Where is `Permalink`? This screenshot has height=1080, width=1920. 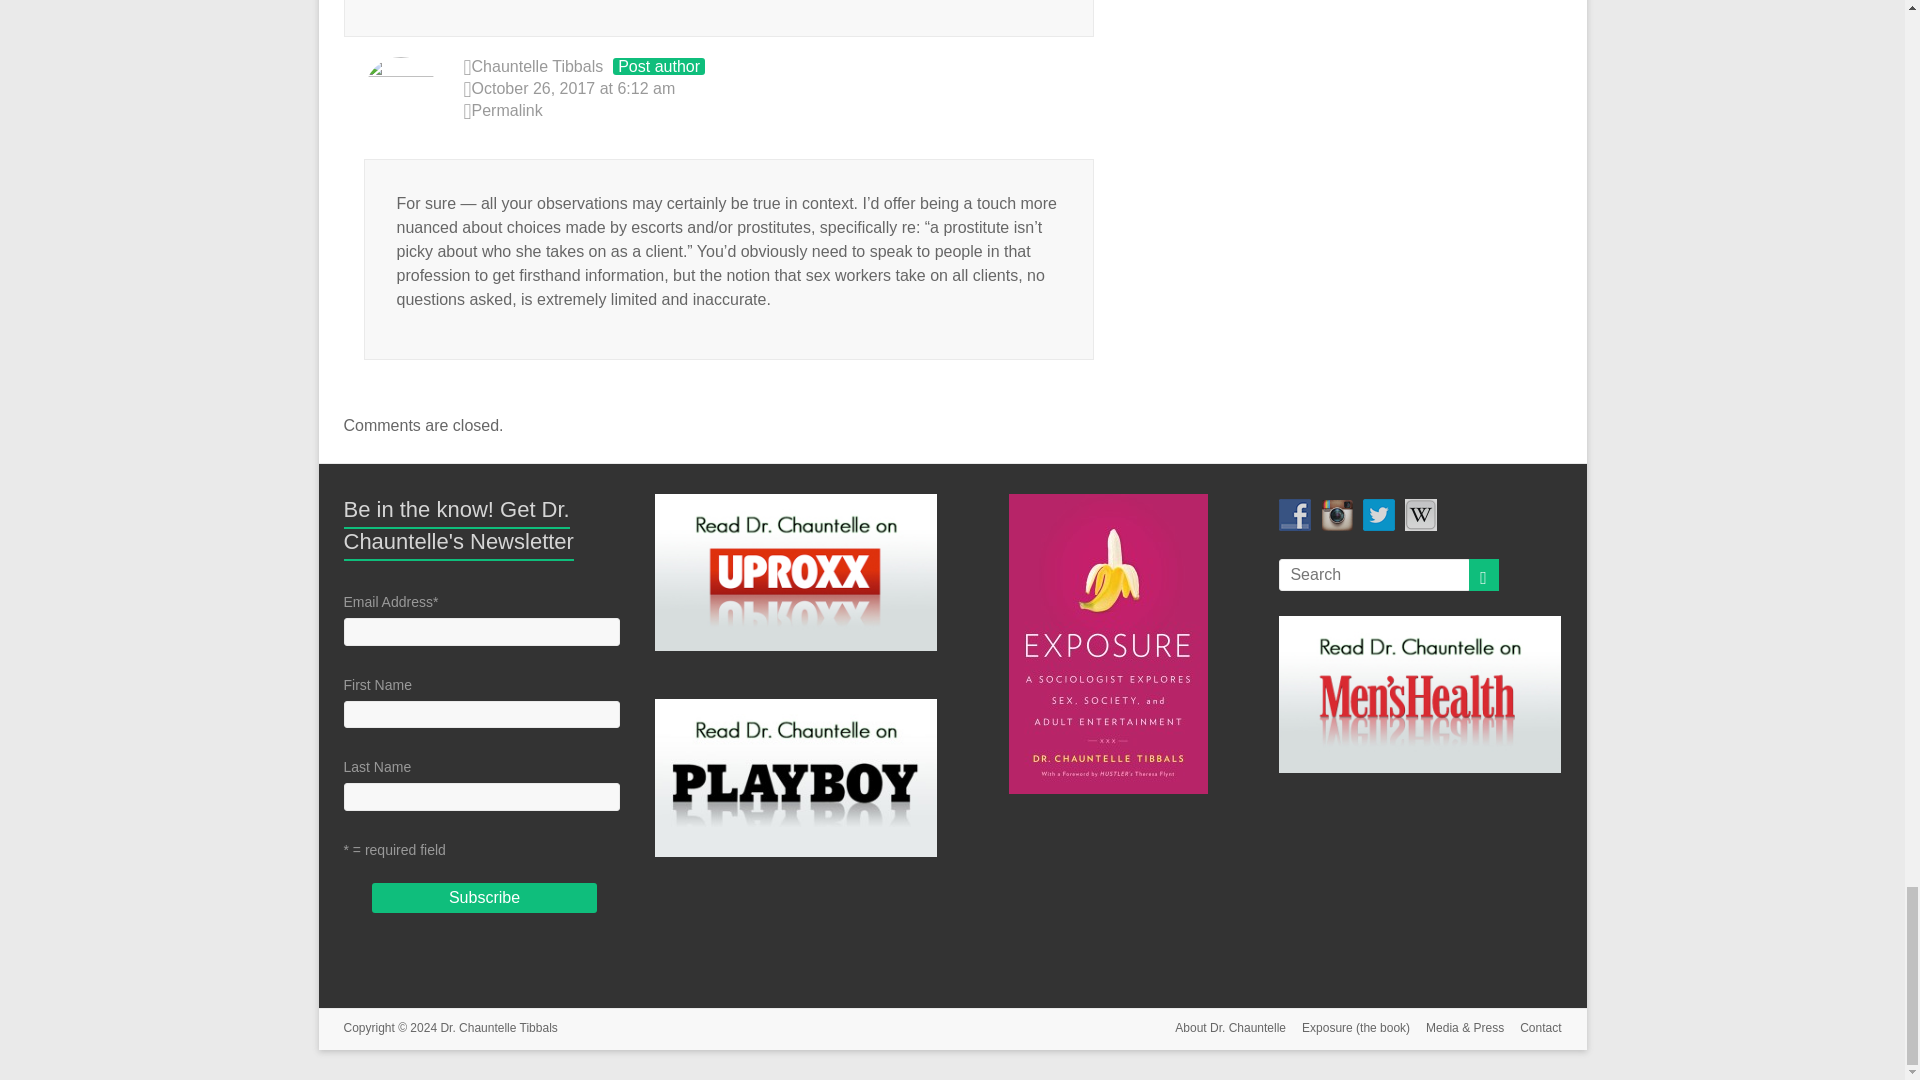 Permalink is located at coordinates (779, 112).